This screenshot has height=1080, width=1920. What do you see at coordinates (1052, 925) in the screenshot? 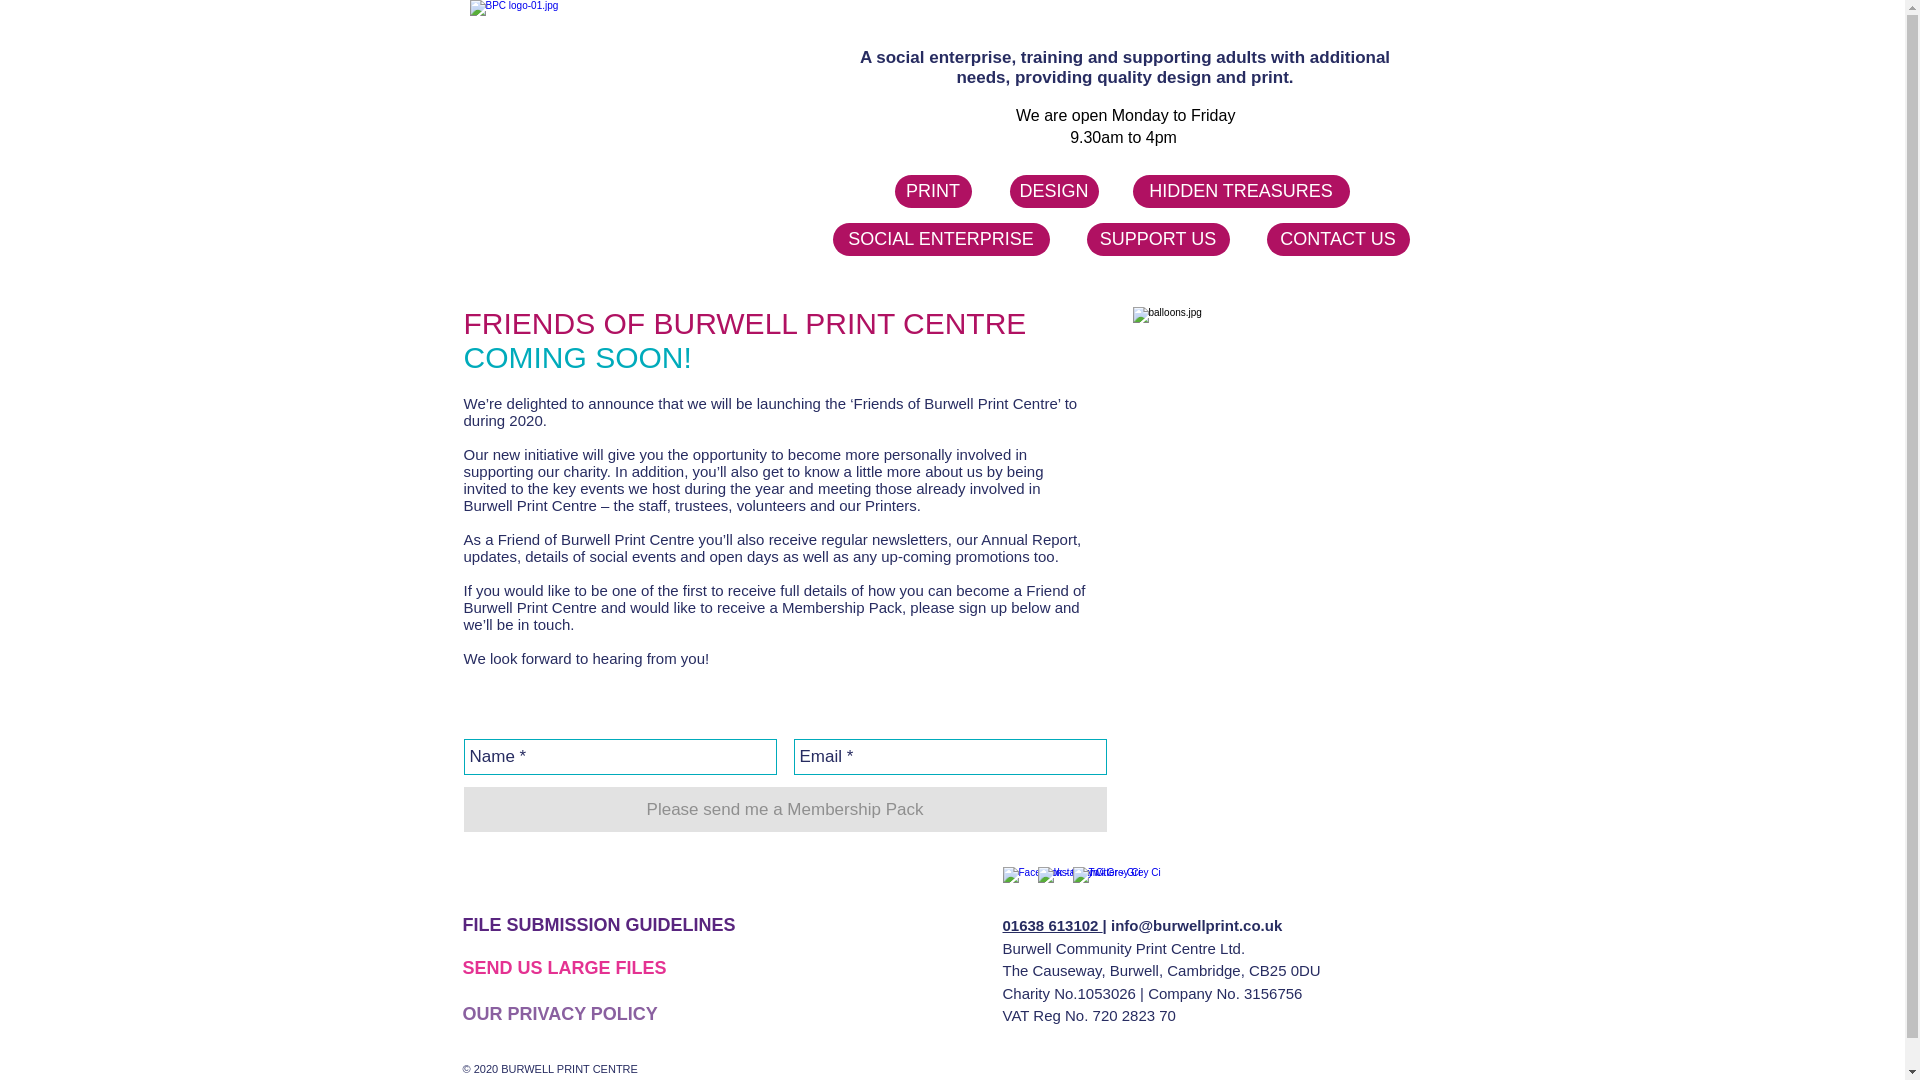
I see `01638 613102` at bounding box center [1052, 925].